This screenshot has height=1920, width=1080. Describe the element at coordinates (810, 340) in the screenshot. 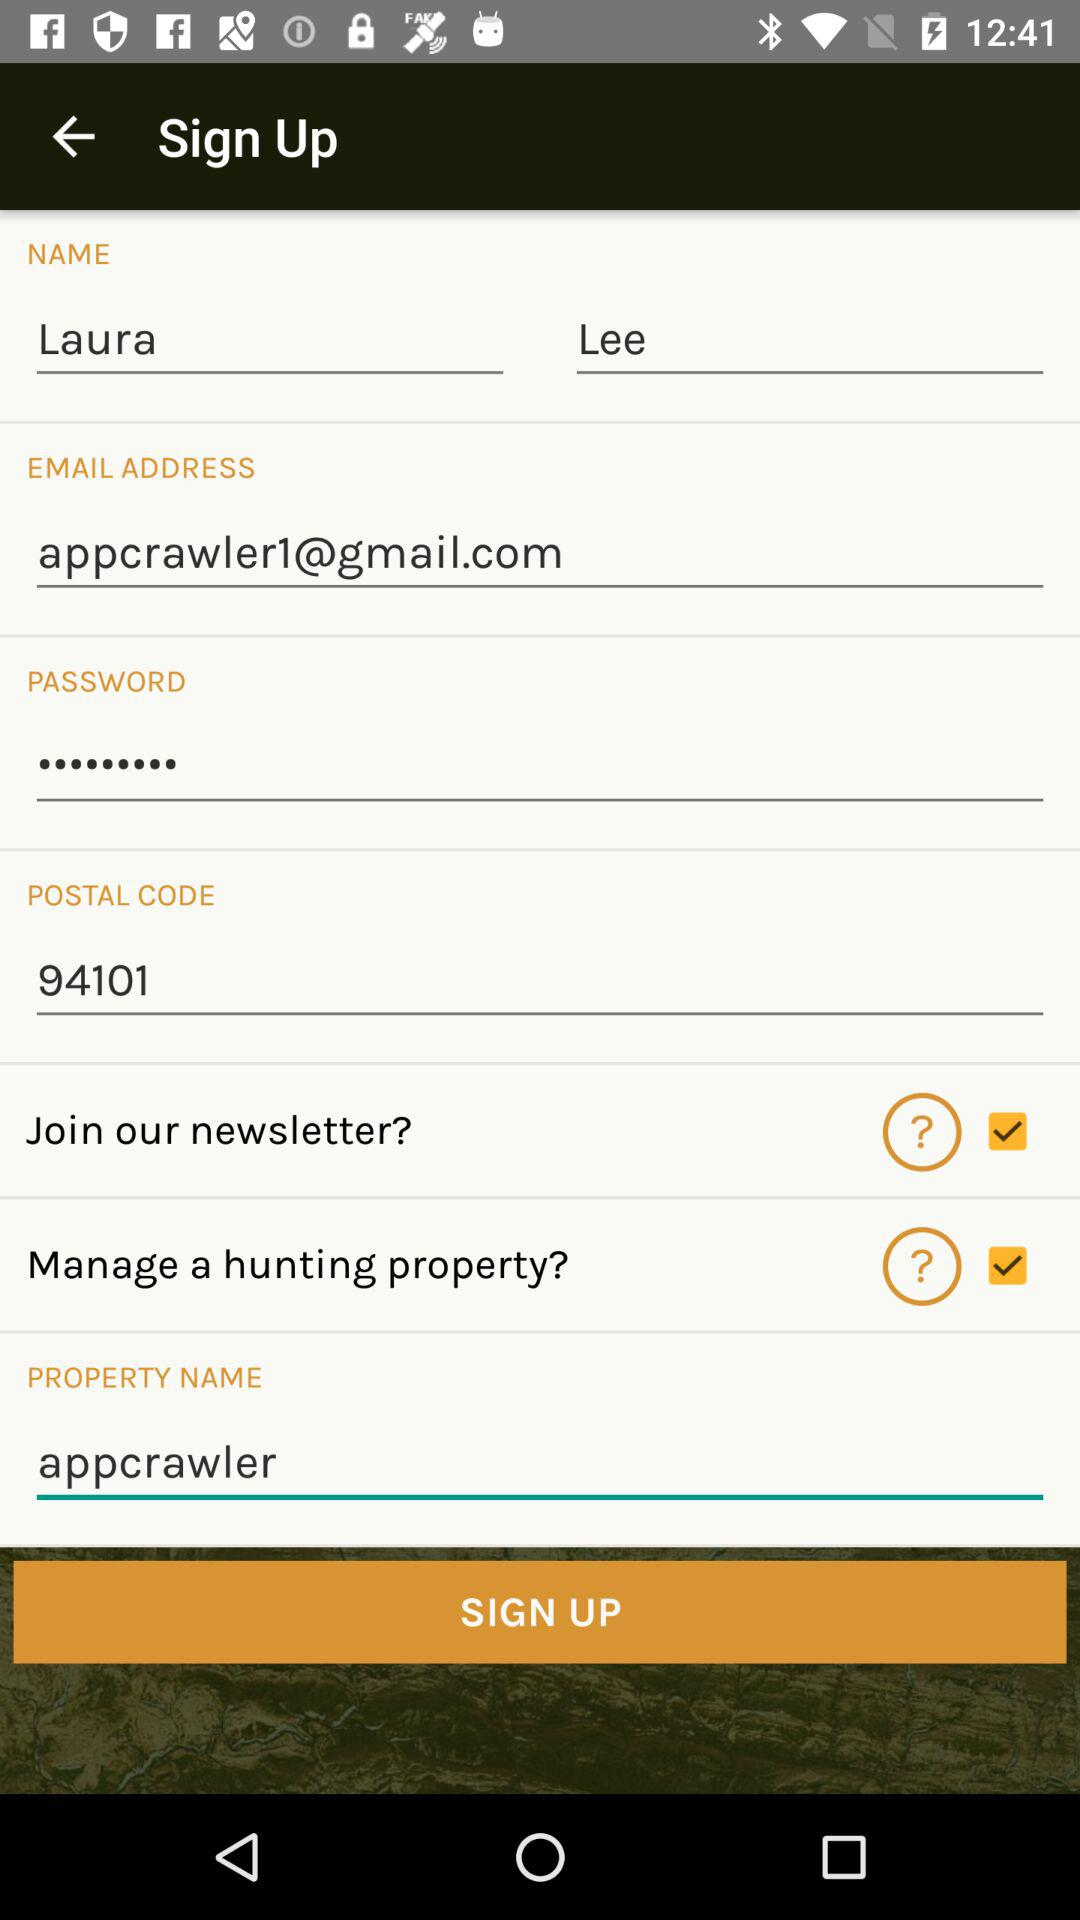

I see `turn off the item next to laura` at that location.